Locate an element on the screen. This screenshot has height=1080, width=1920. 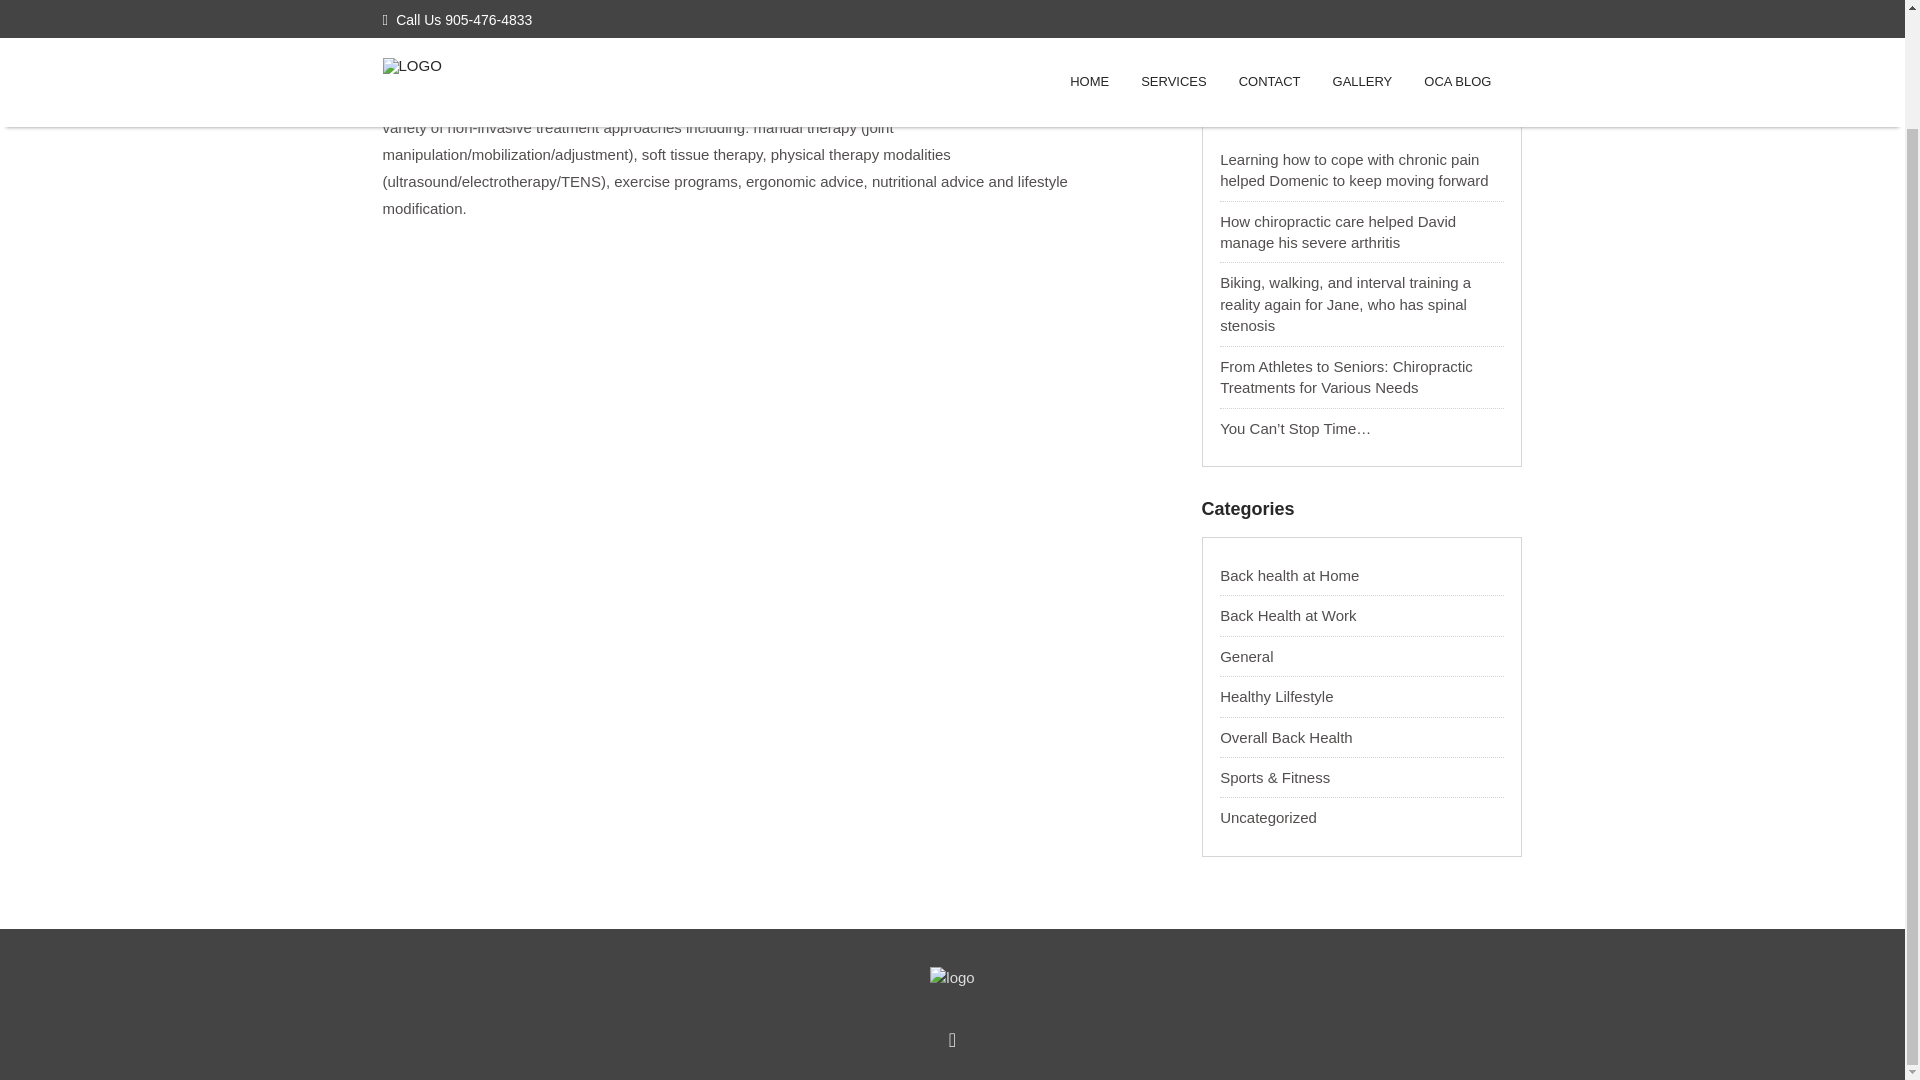
Healthy Lilfestyle is located at coordinates (1276, 696).